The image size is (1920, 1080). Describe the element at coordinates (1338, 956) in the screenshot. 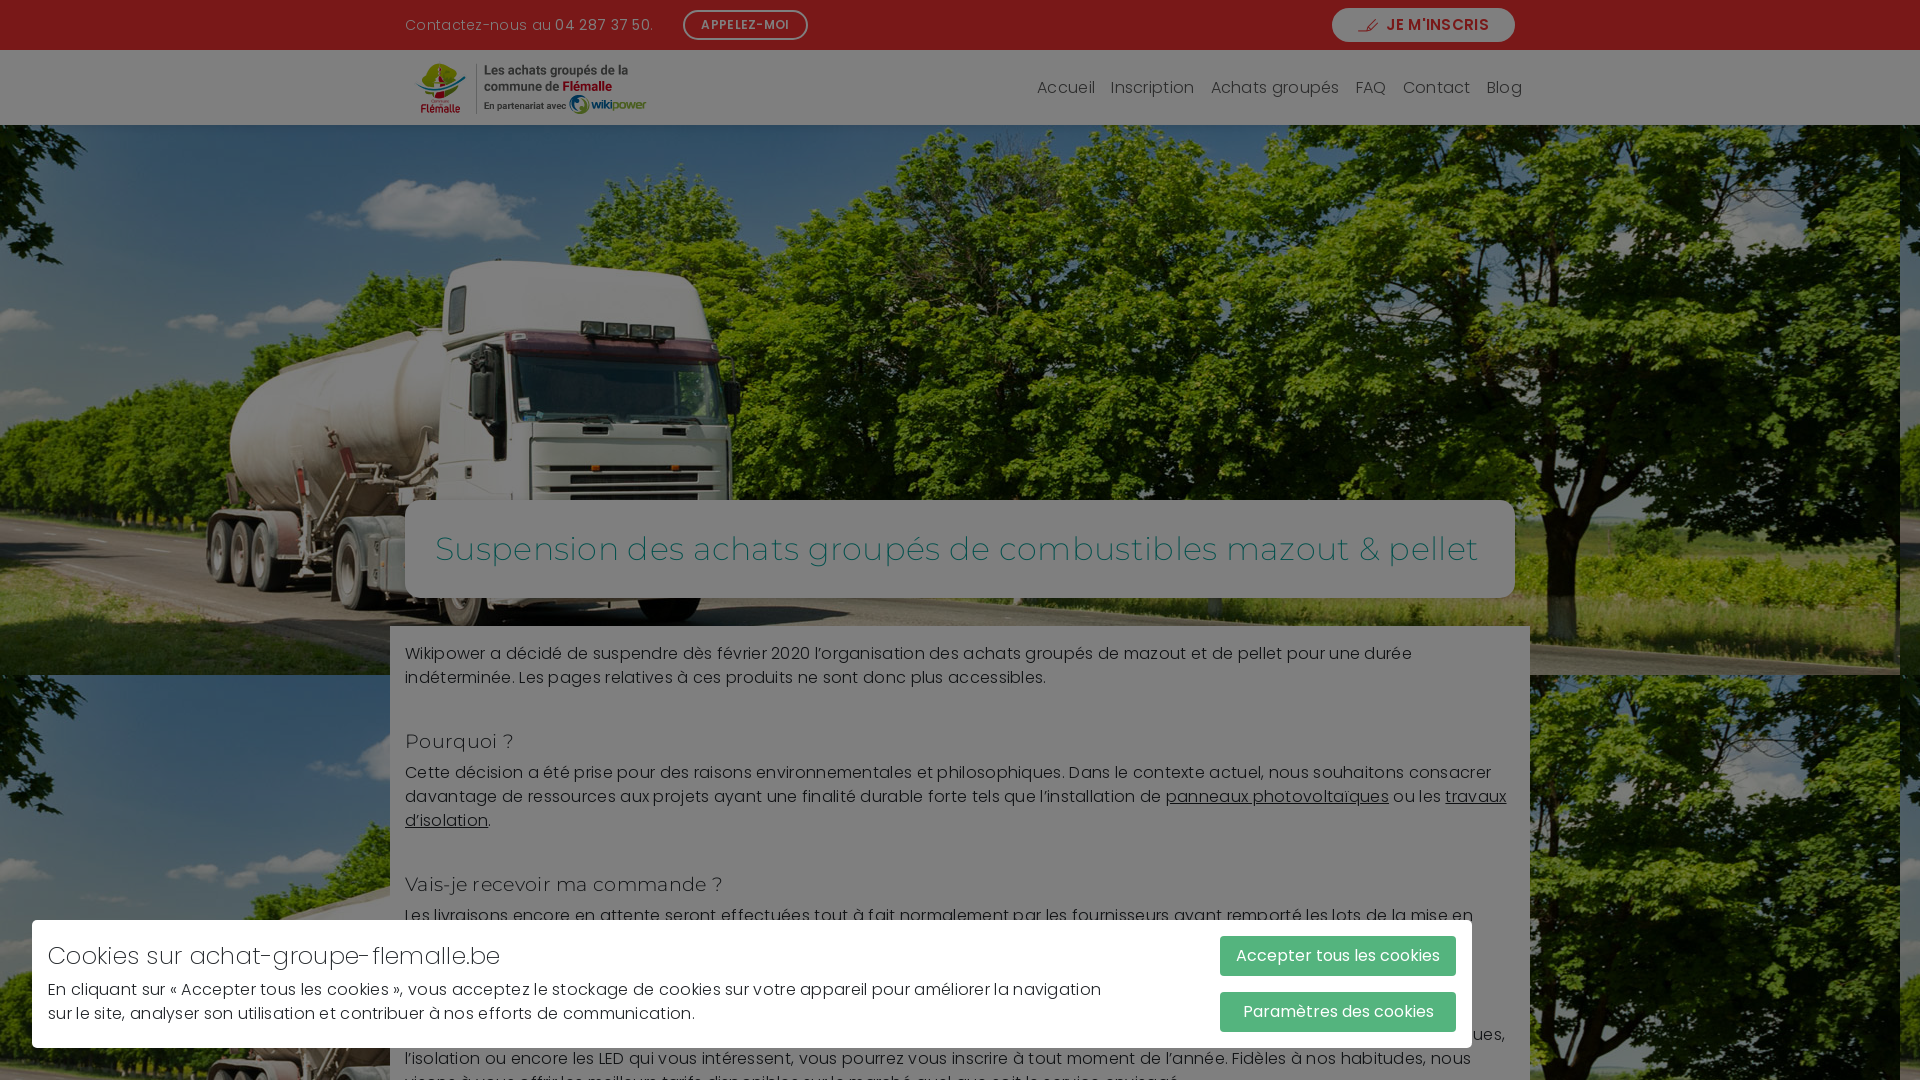

I see `Accepter tous les cookies` at that location.